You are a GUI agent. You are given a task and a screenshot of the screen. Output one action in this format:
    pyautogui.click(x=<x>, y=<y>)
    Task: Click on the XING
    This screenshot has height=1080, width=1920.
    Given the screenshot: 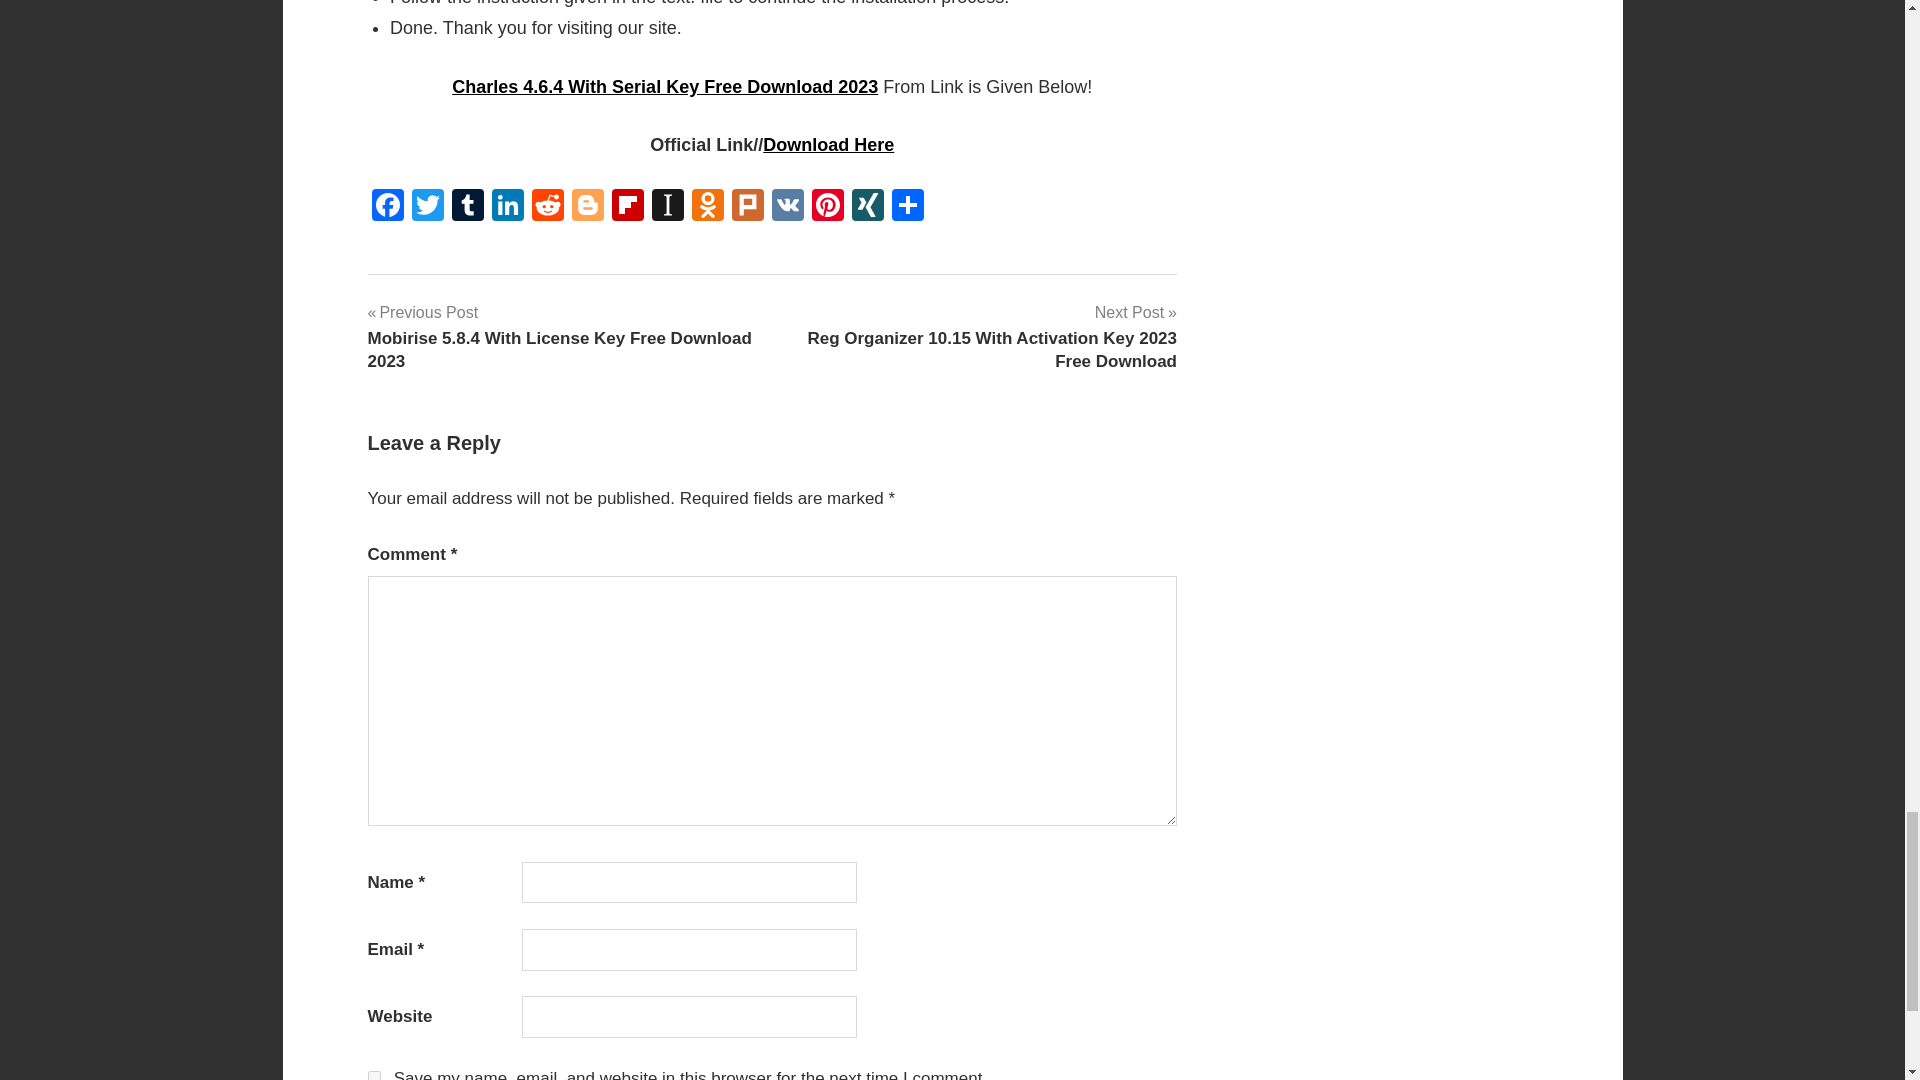 What is the action you would take?
    pyautogui.click(x=868, y=207)
    